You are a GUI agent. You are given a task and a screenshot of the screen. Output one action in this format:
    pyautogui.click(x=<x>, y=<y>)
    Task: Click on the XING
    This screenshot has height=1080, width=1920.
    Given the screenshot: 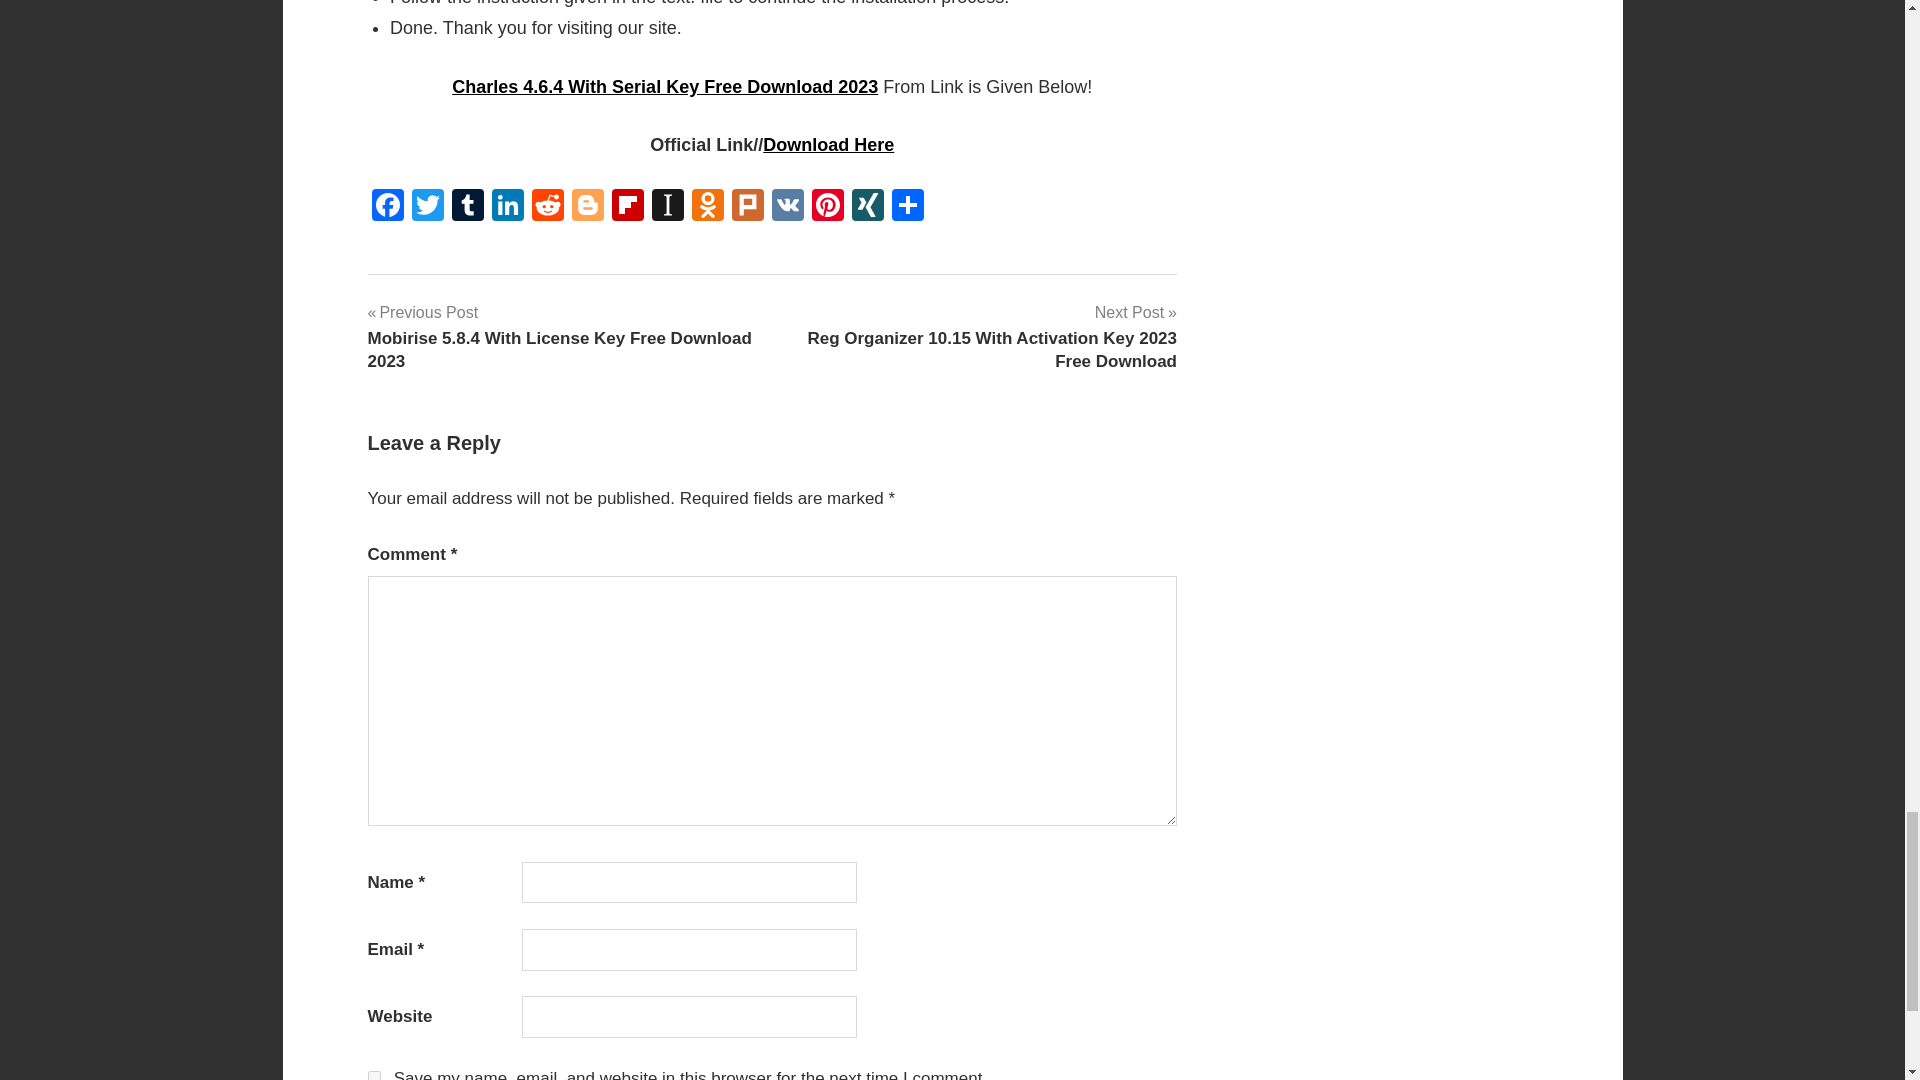 What is the action you would take?
    pyautogui.click(x=868, y=207)
    